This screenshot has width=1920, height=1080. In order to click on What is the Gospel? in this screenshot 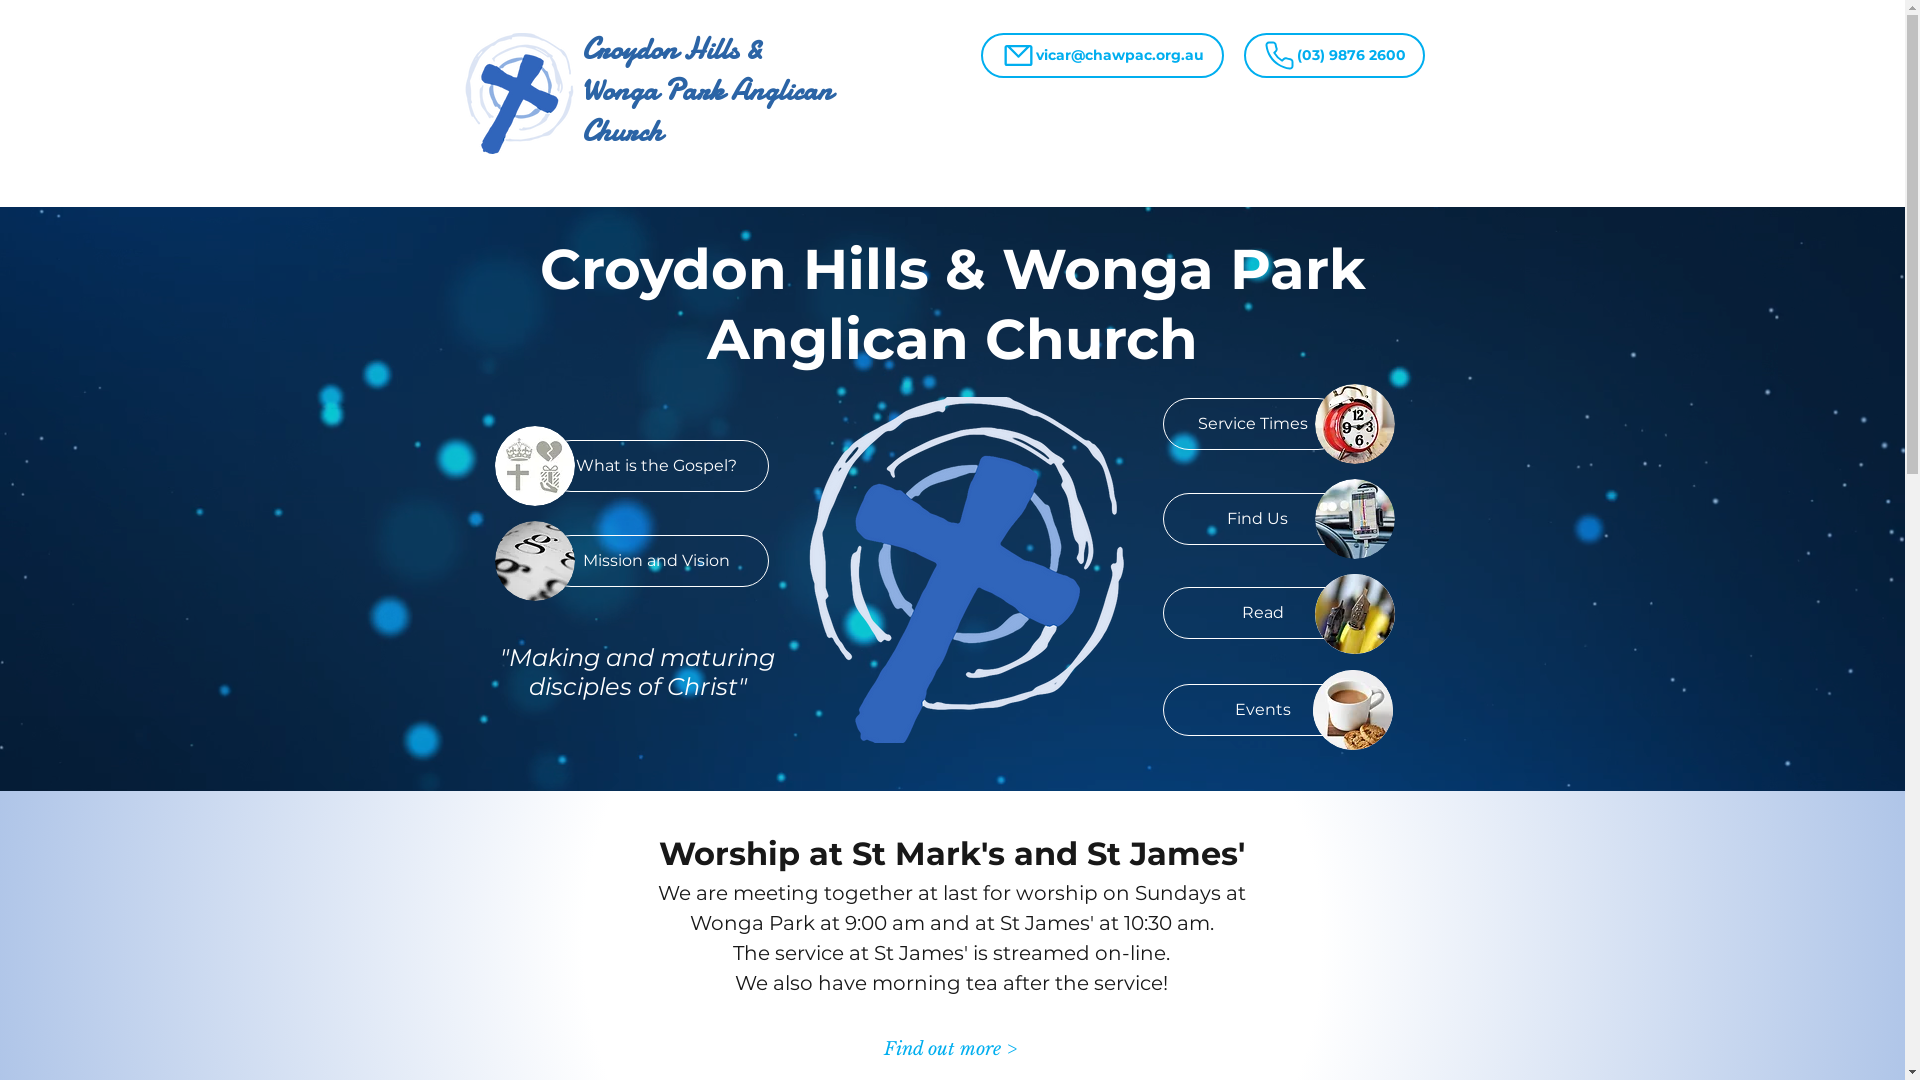, I will do `click(656, 466)`.